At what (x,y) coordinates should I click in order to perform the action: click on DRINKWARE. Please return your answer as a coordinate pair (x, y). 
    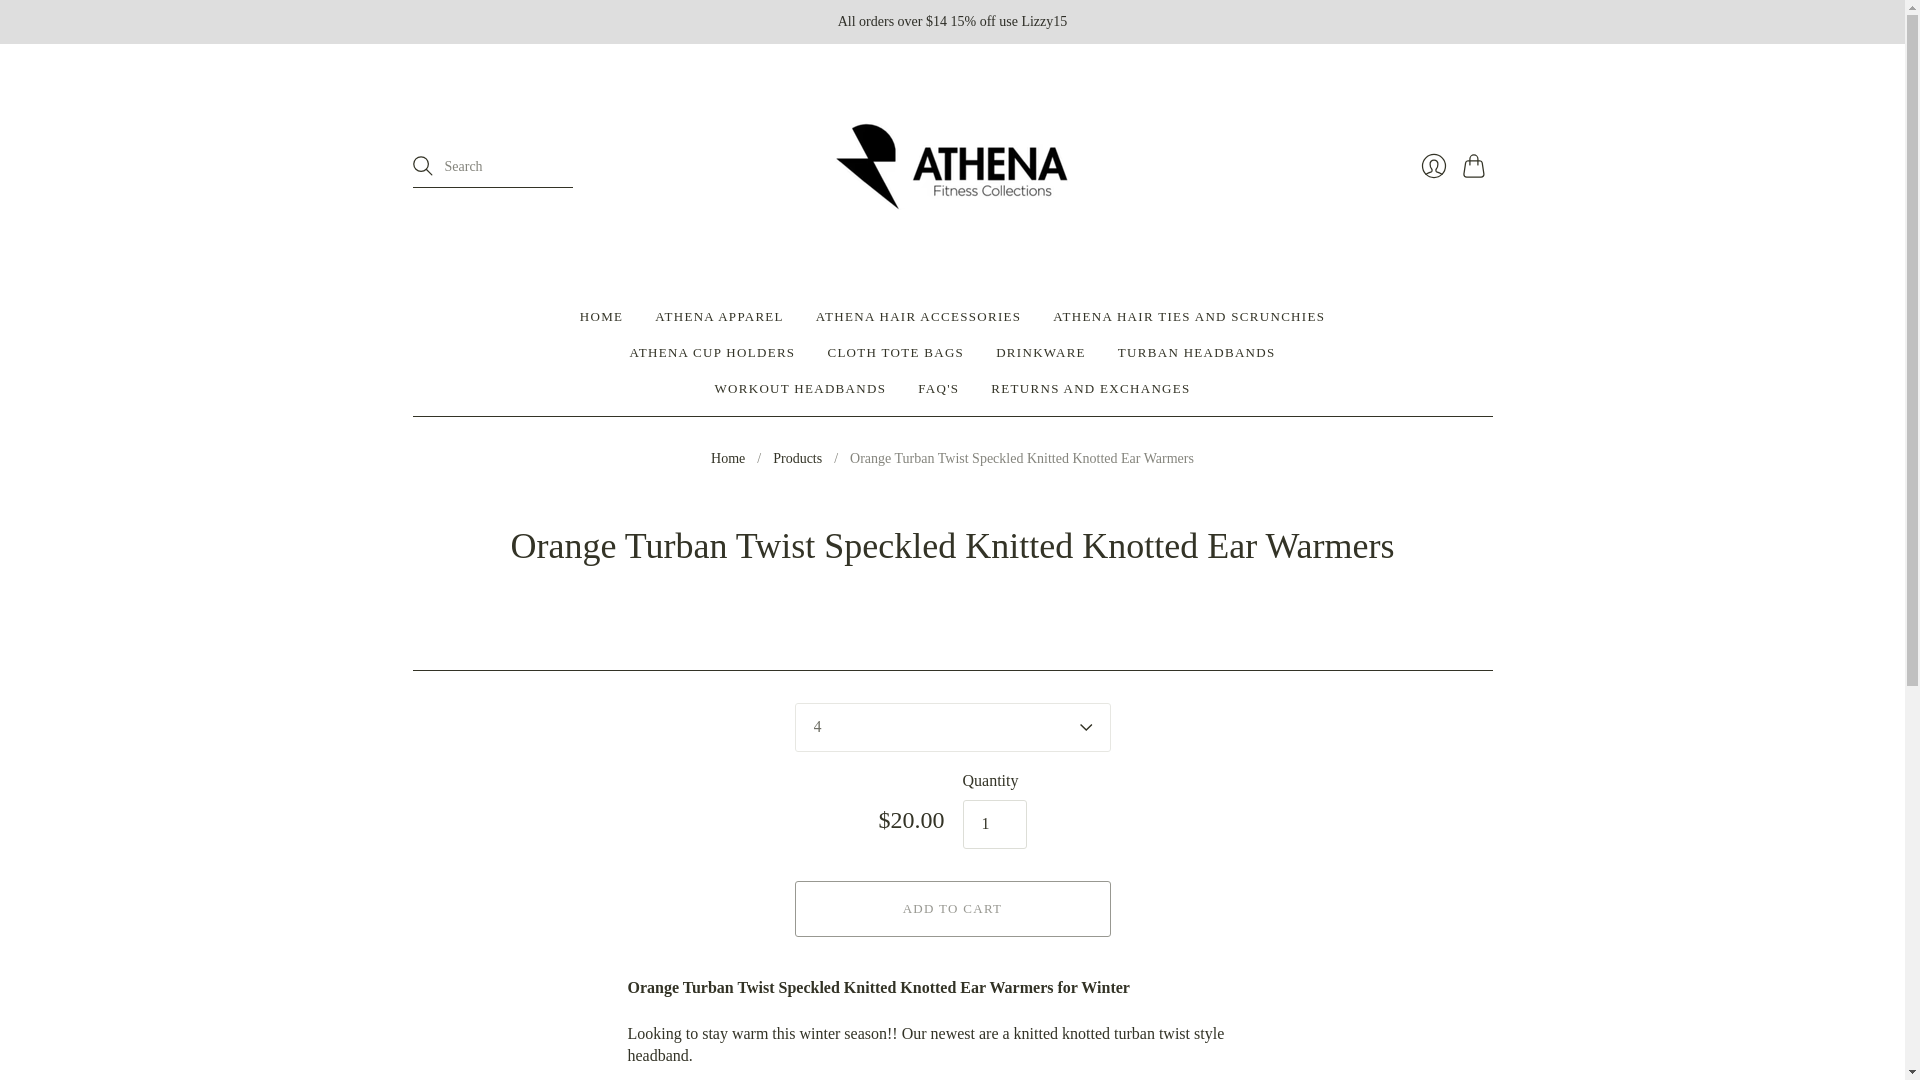
    Looking at the image, I should click on (1041, 352).